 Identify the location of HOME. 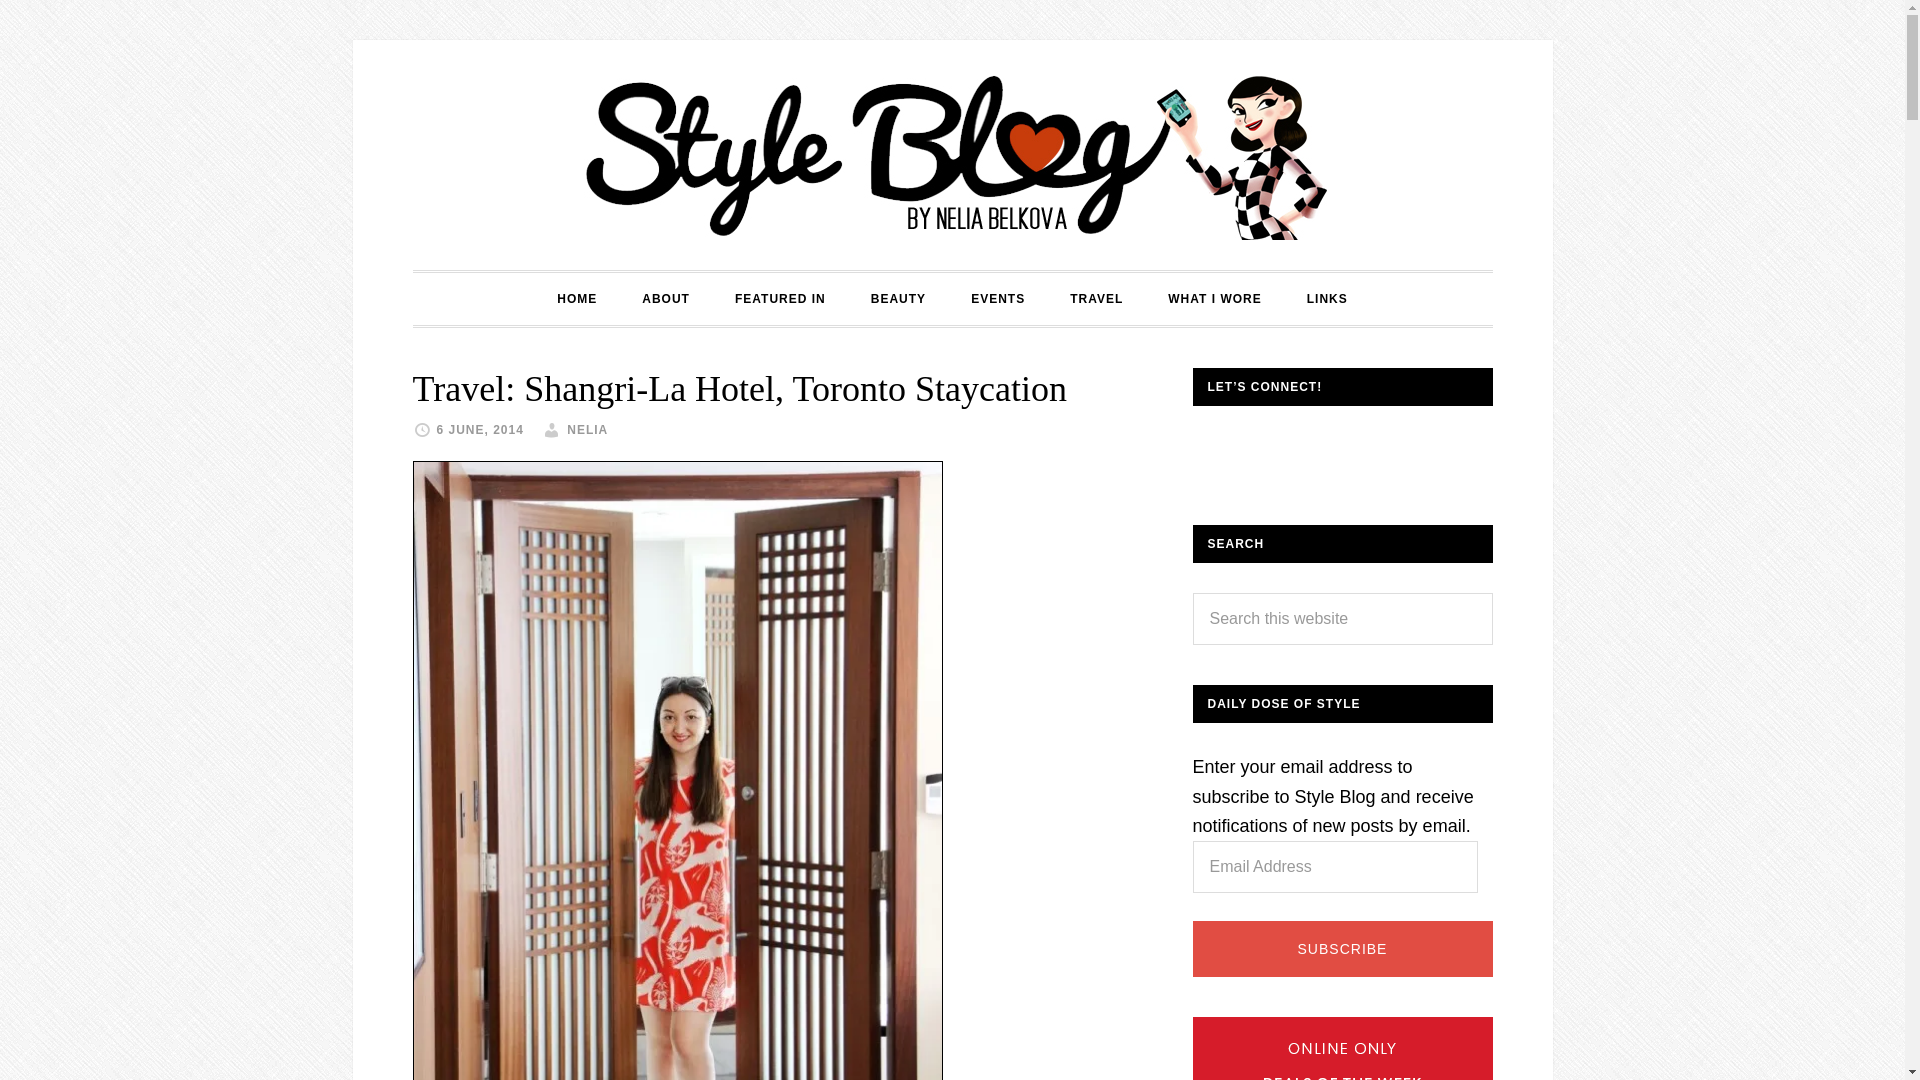
(576, 299).